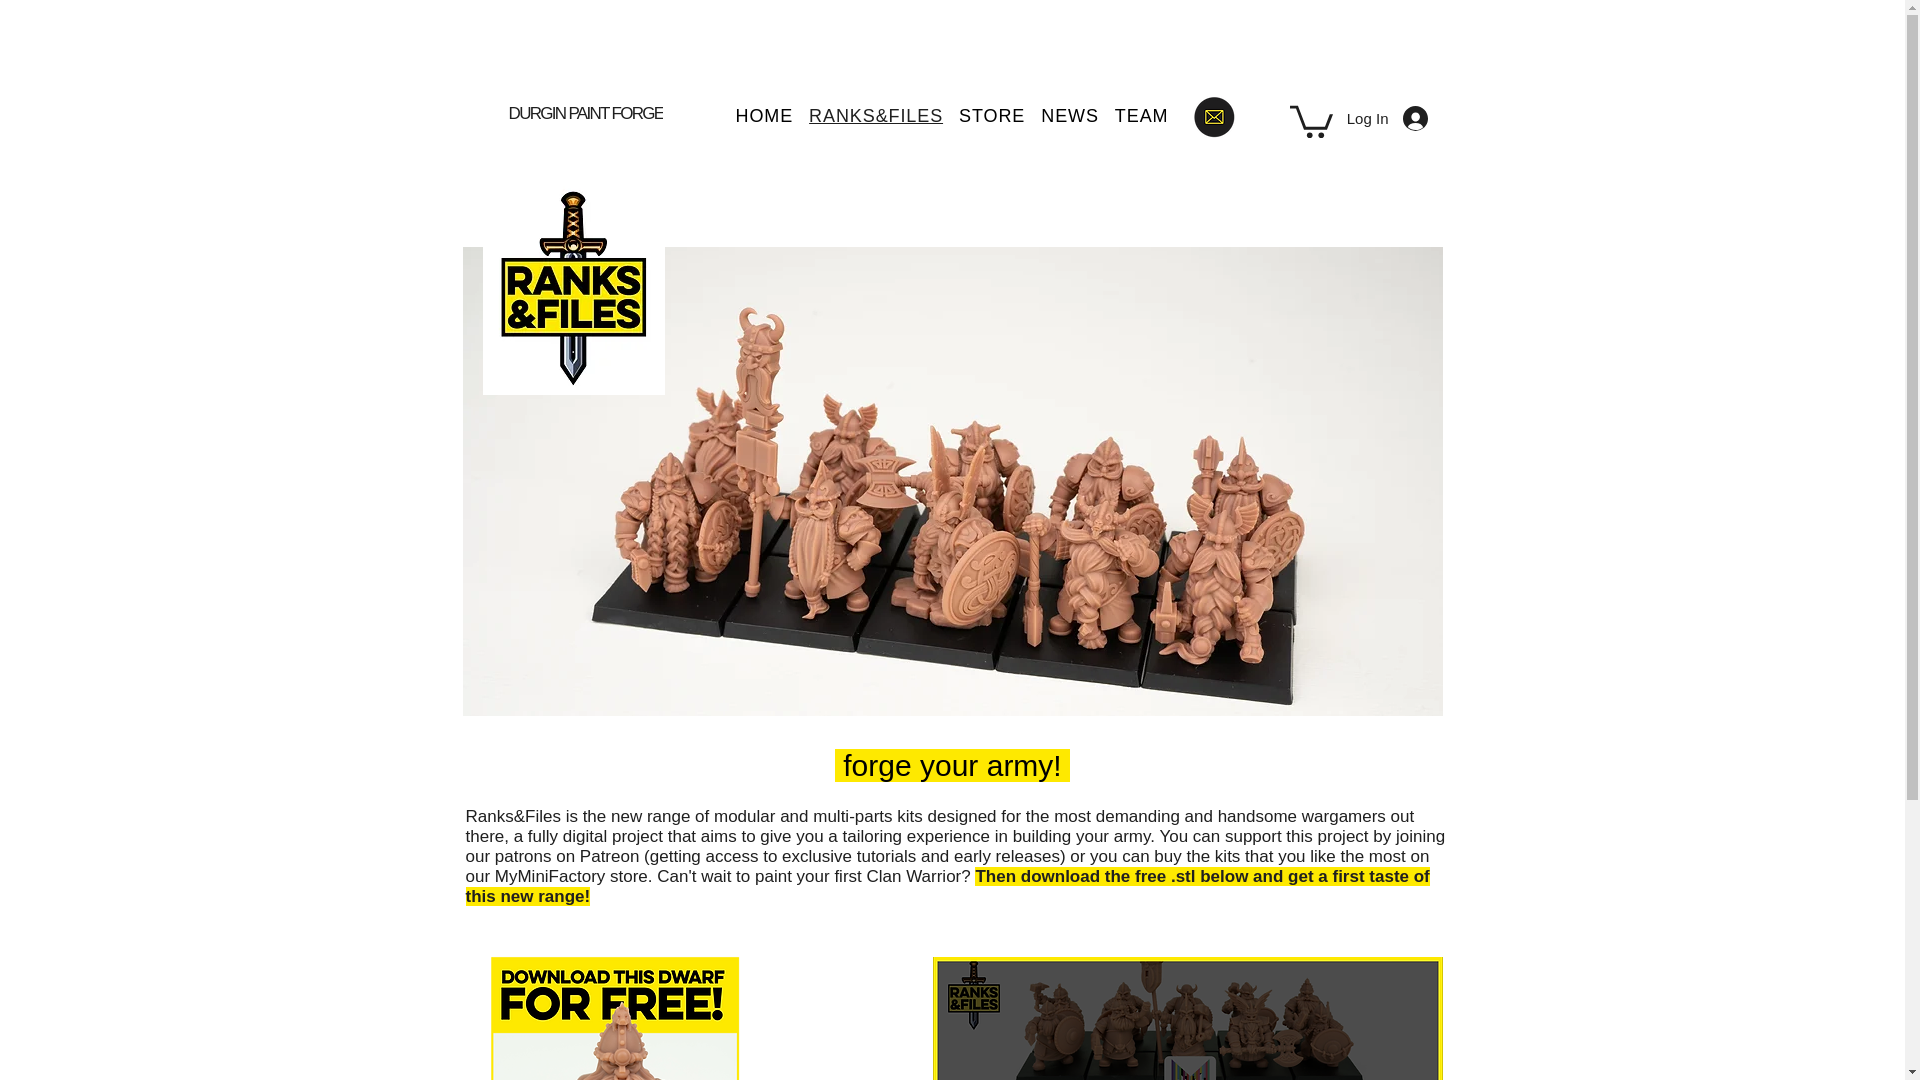 This screenshot has width=1920, height=1080. I want to click on NEWS, so click(1069, 116).